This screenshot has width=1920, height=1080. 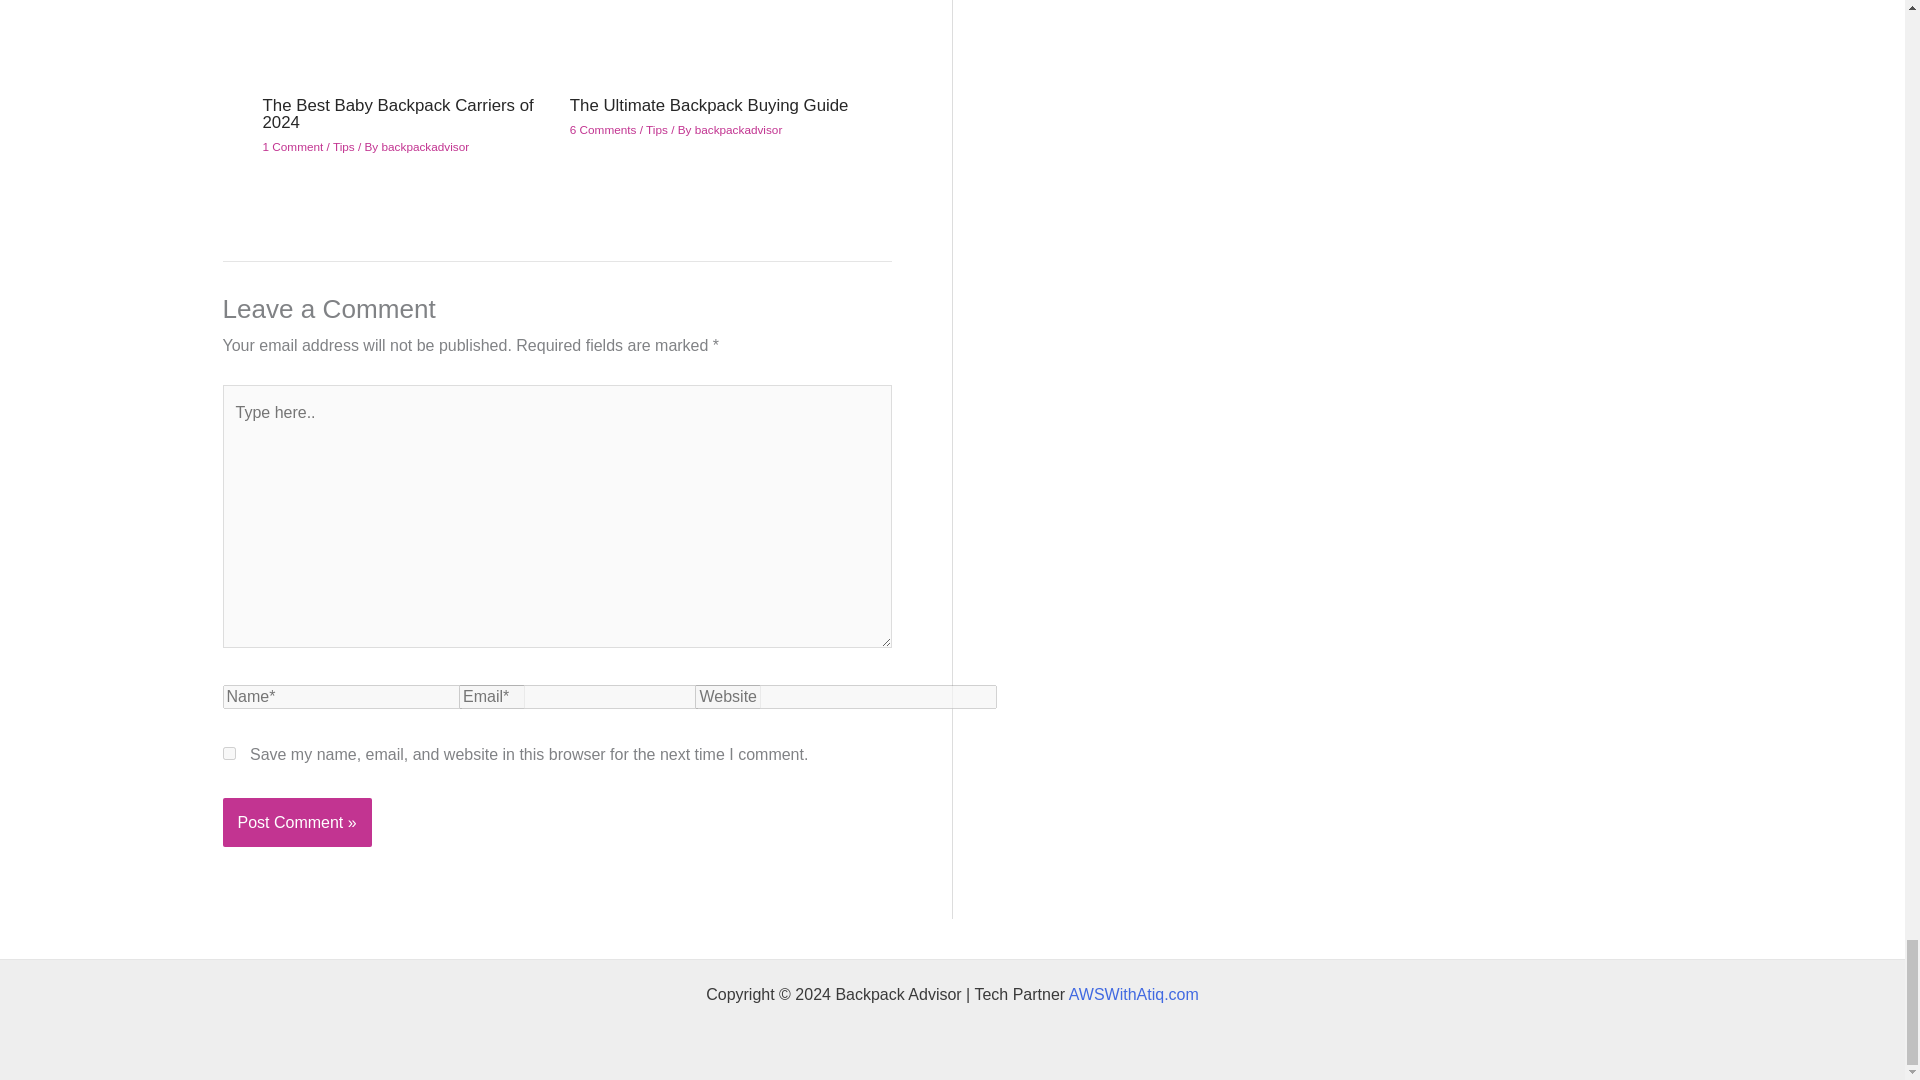 I want to click on yes, so click(x=228, y=754).